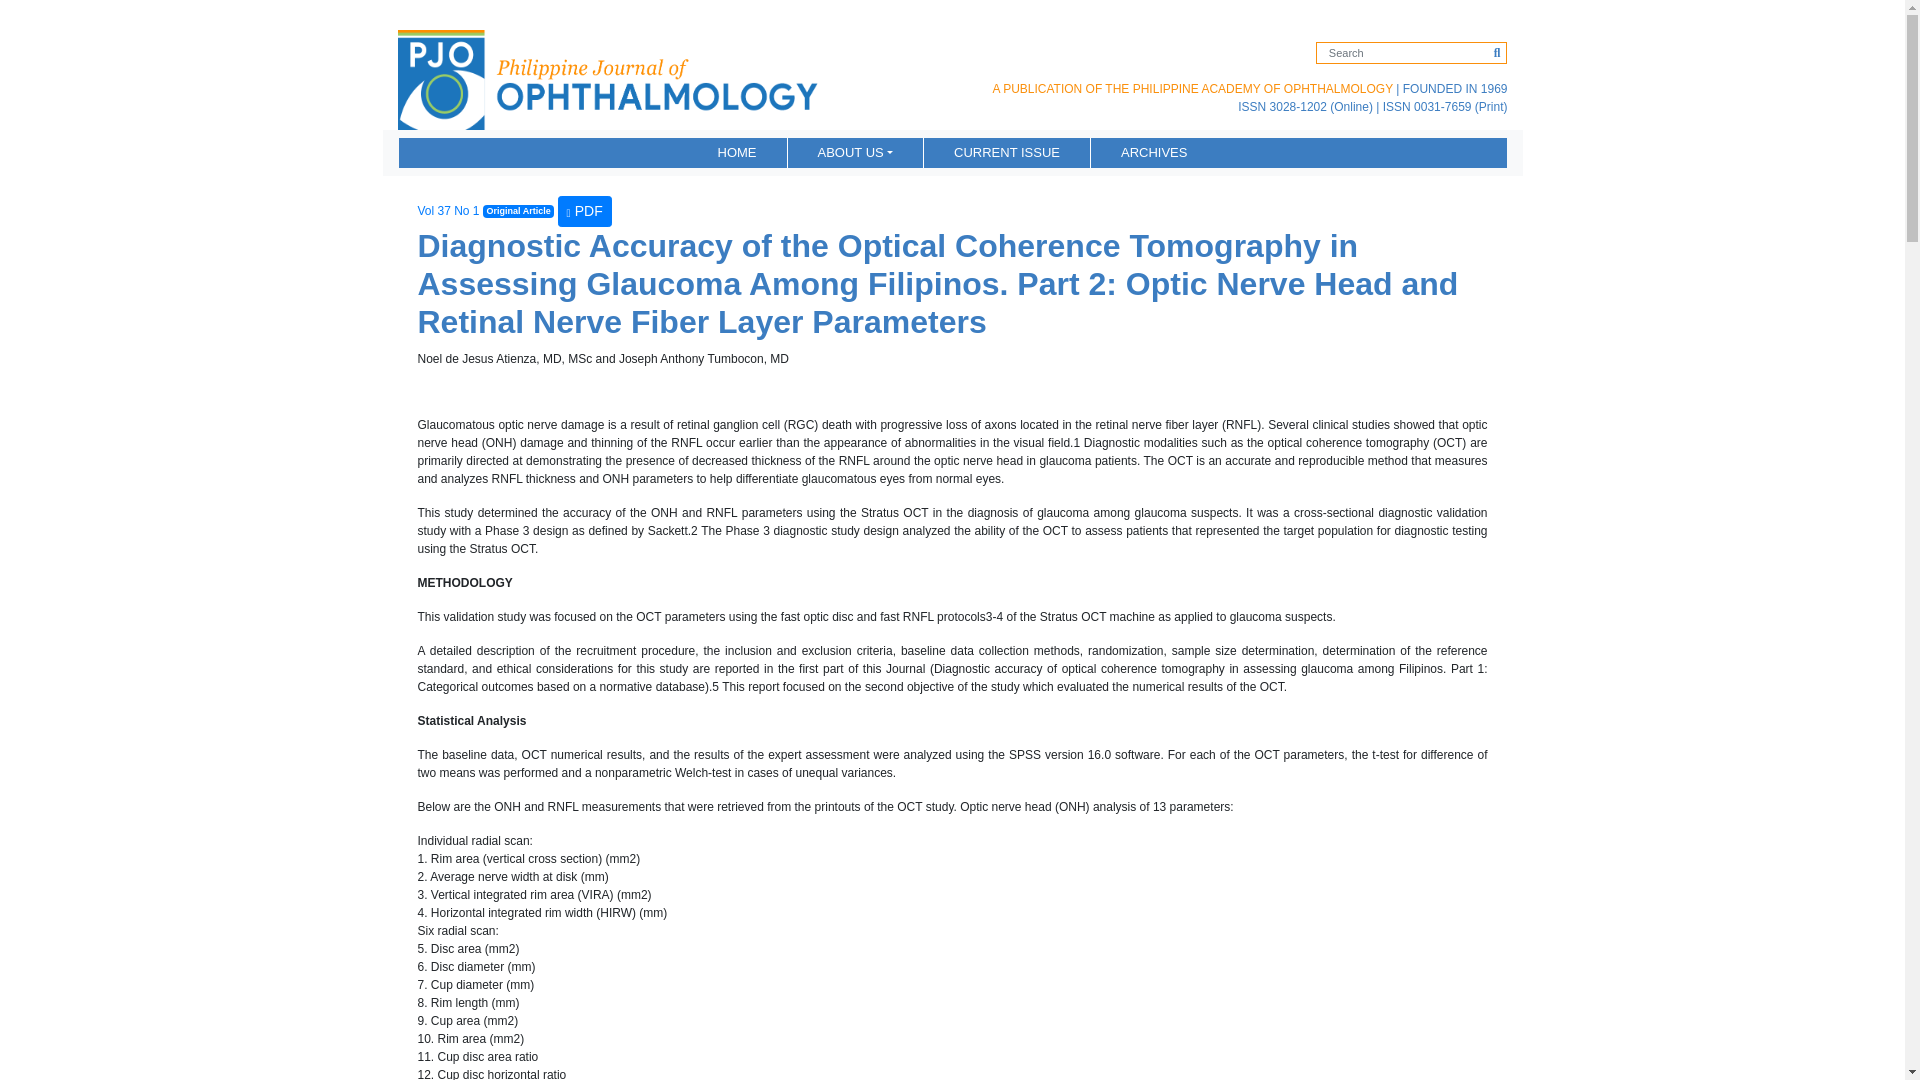  I want to click on HOME, so click(737, 152).